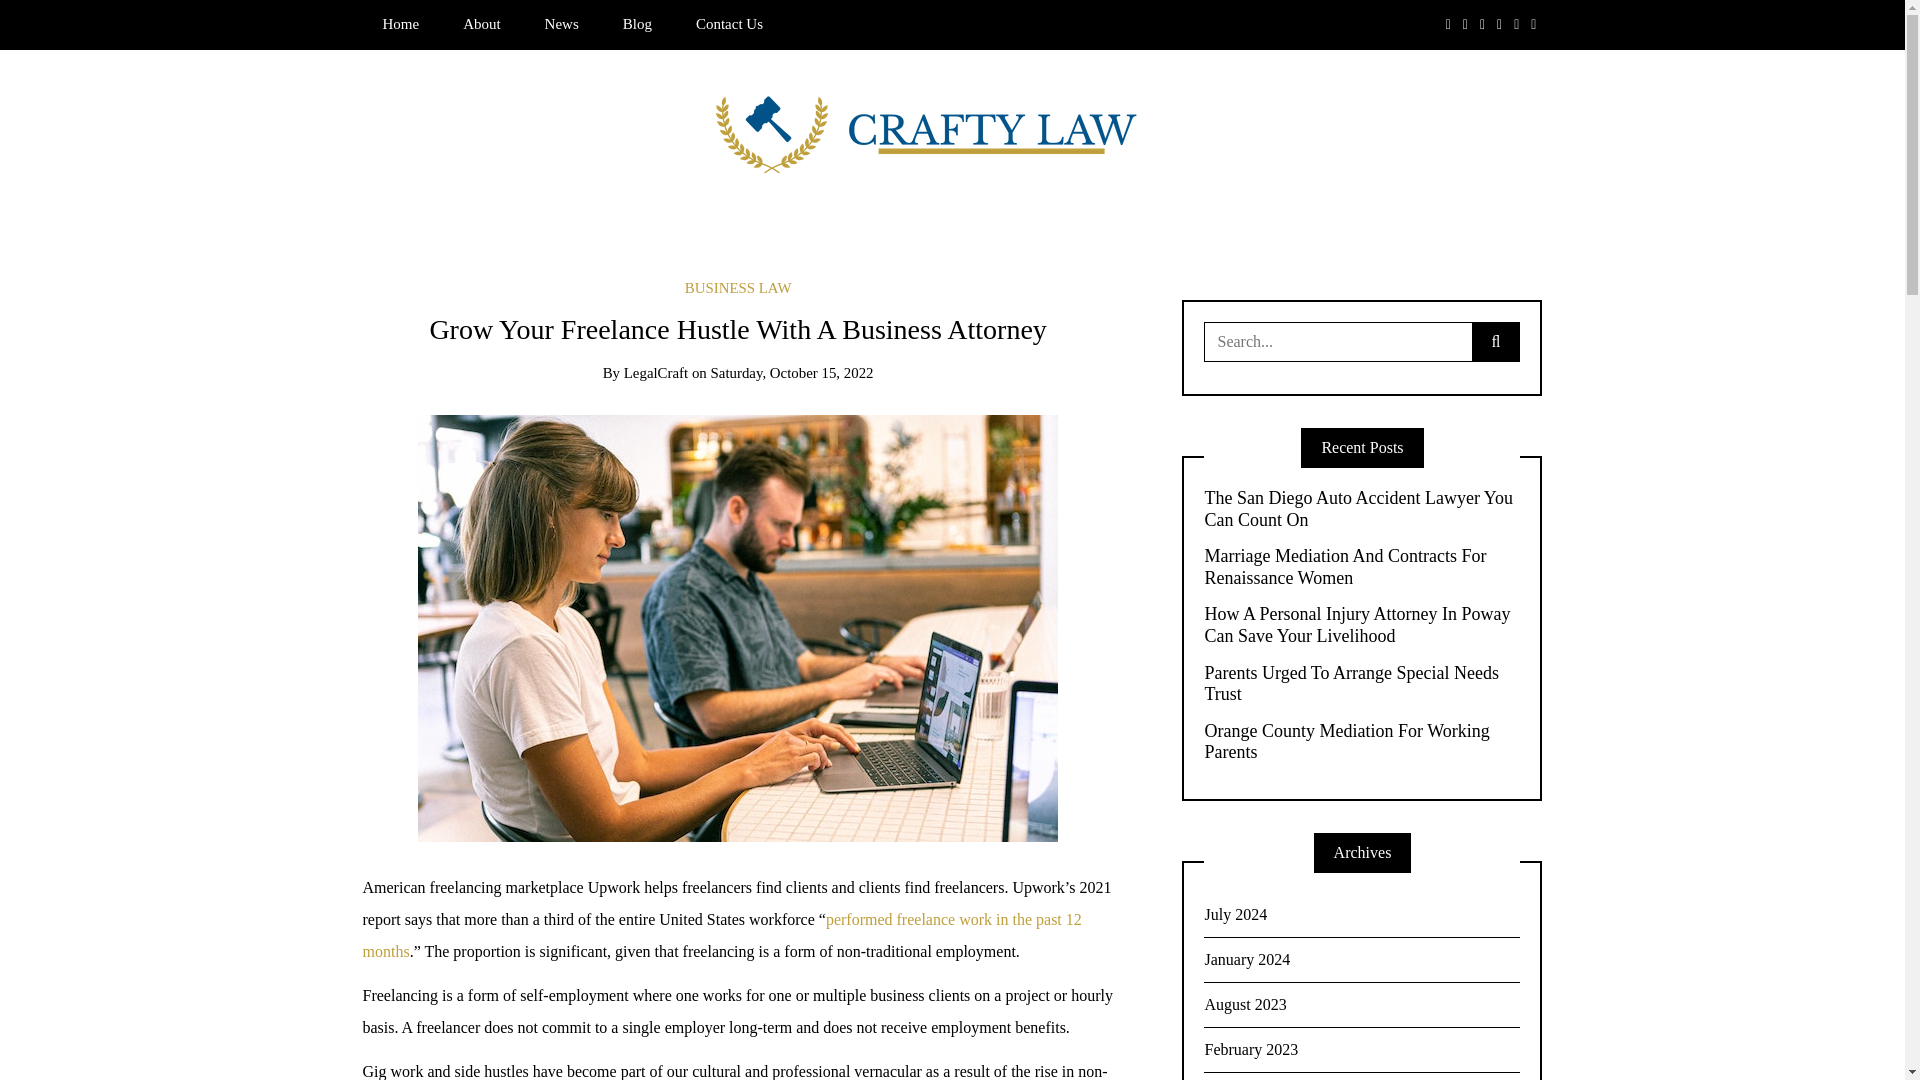 This screenshot has width=1920, height=1080. I want to click on performed freelance work in the past 12 months, so click(721, 936).